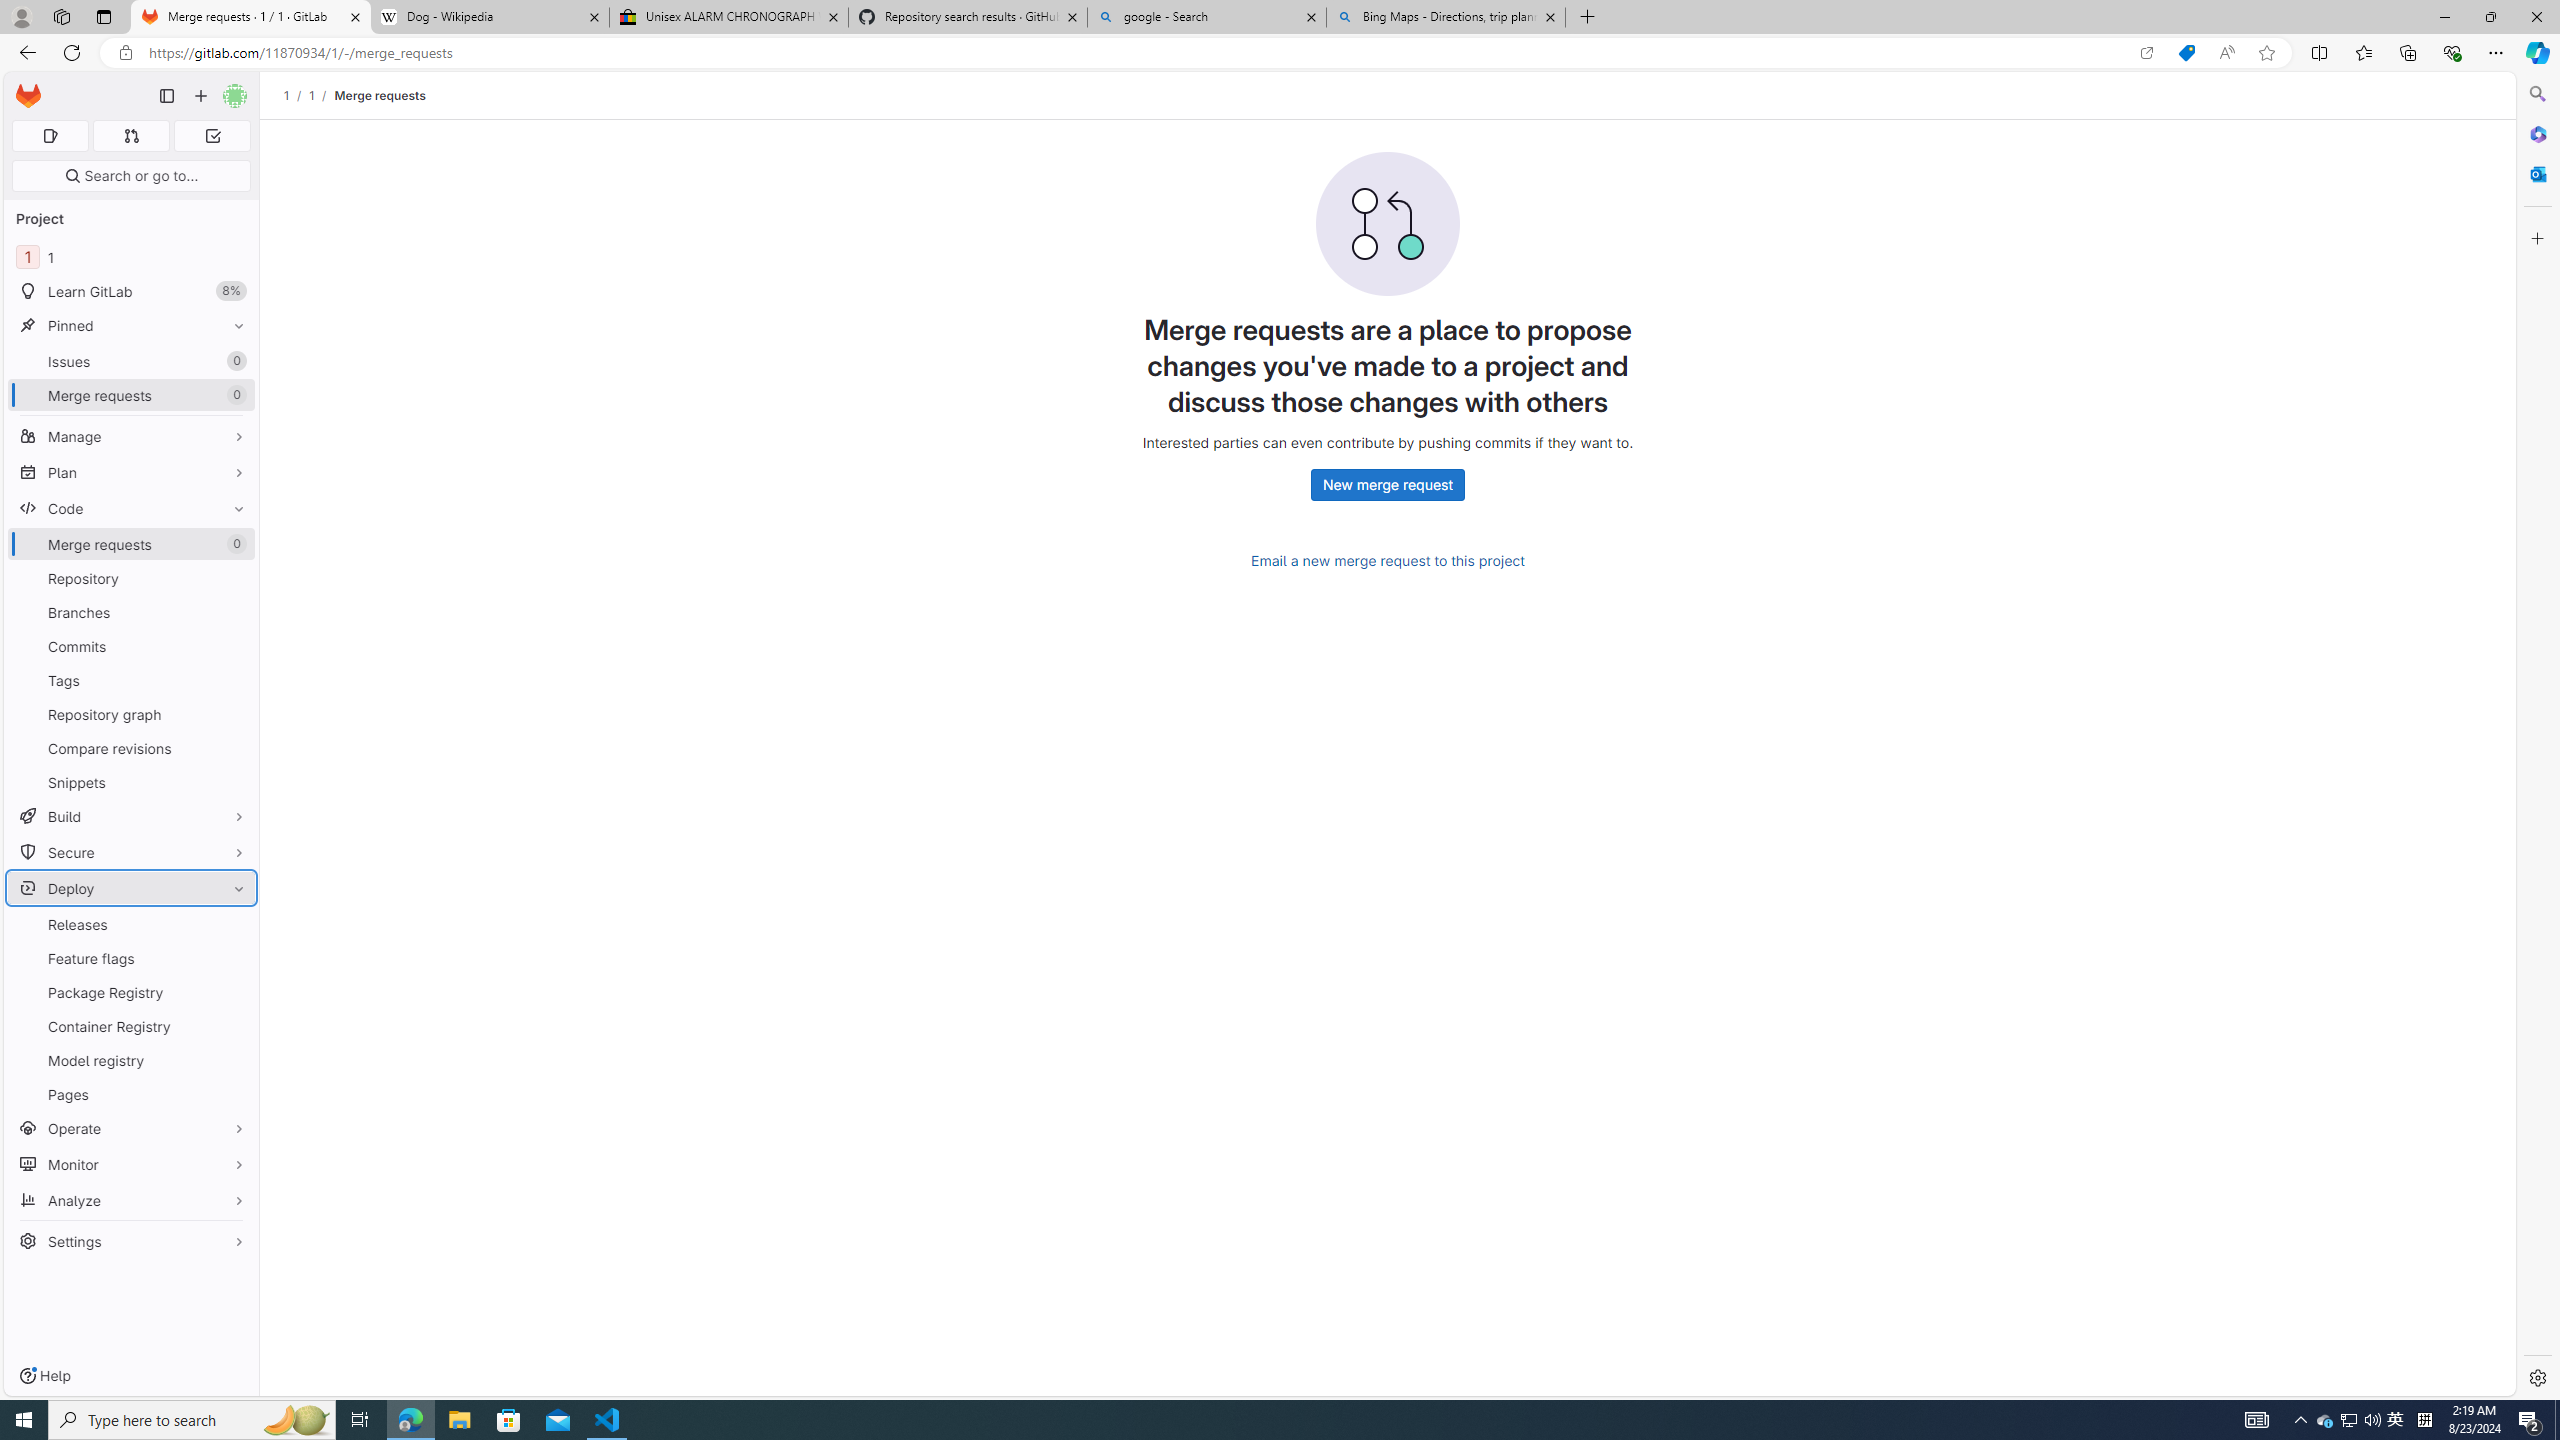  What do you see at coordinates (234, 646) in the screenshot?
I see `Pin Commits` at bounding box center [234, 646].